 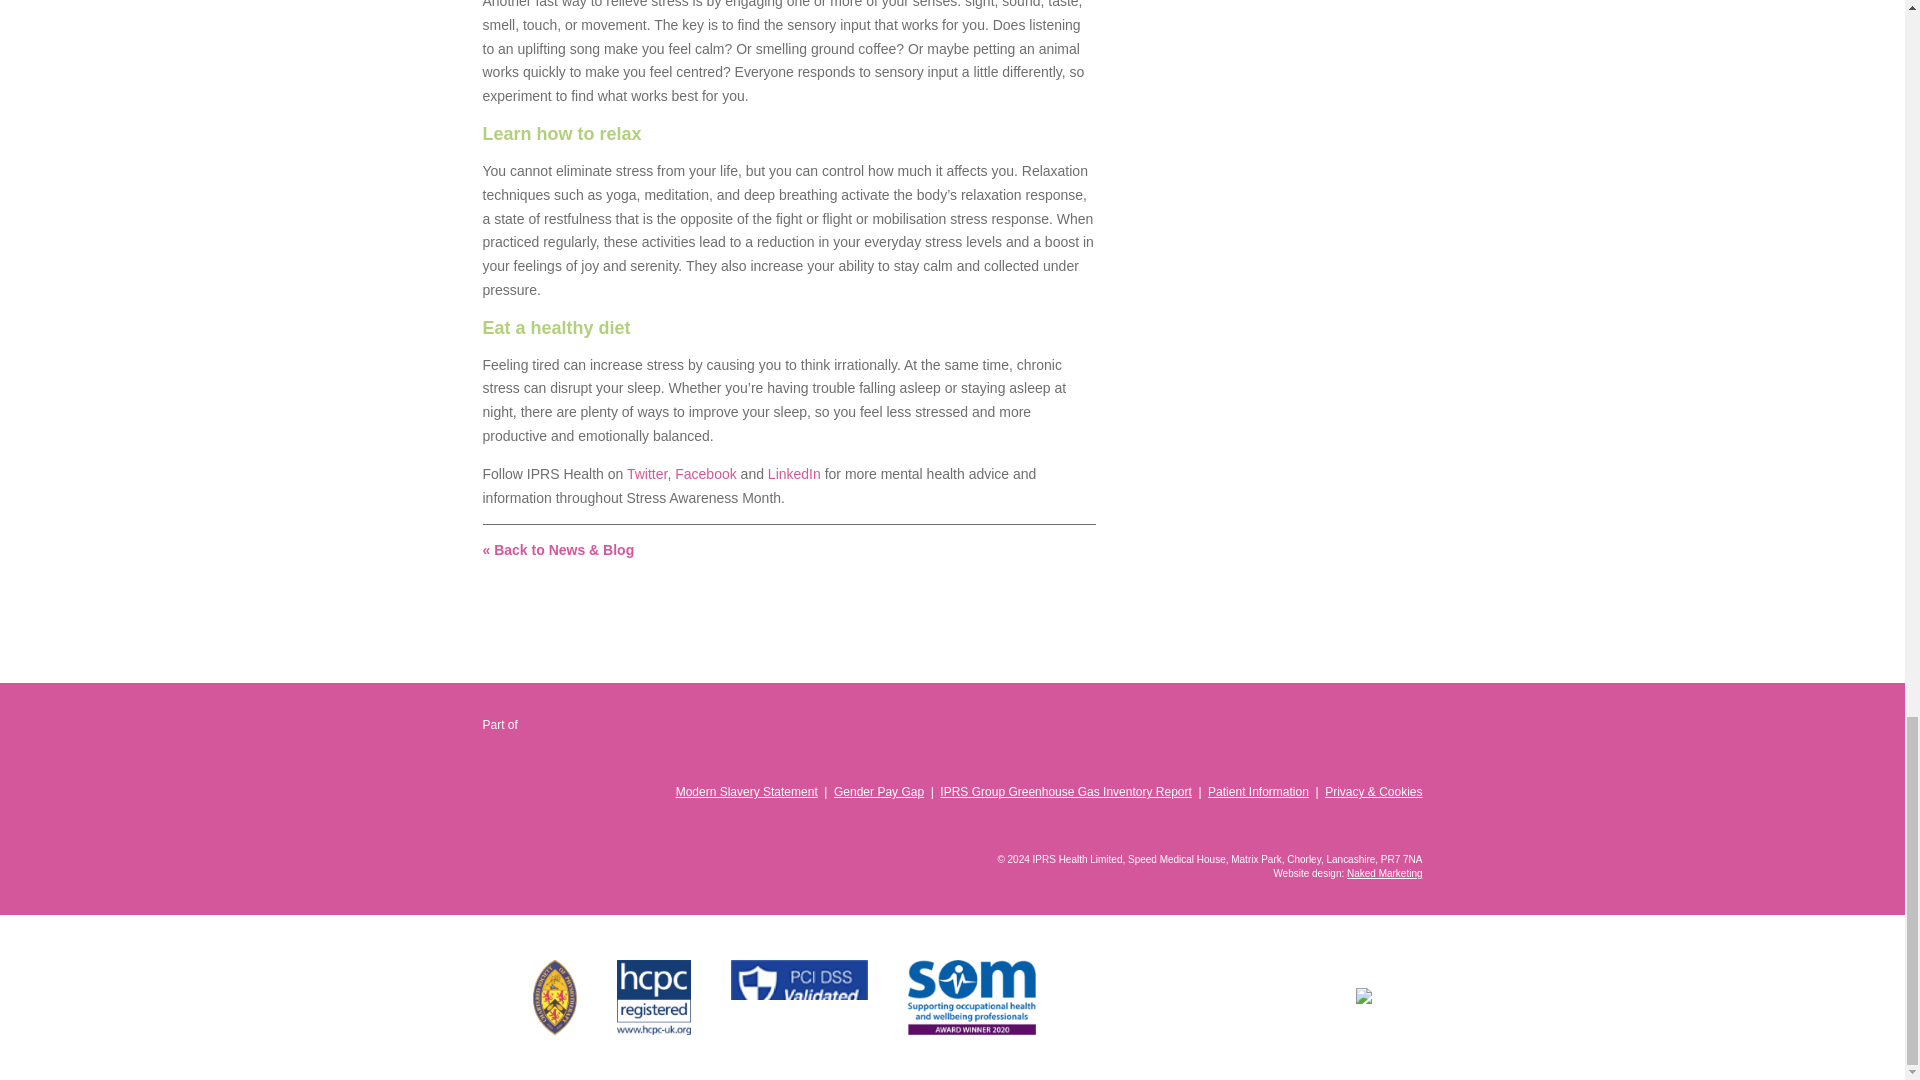 What do you see at coordinates (590, 752) in the screenshot?
I see `IPRS Group` at bounding box center [590, 752].